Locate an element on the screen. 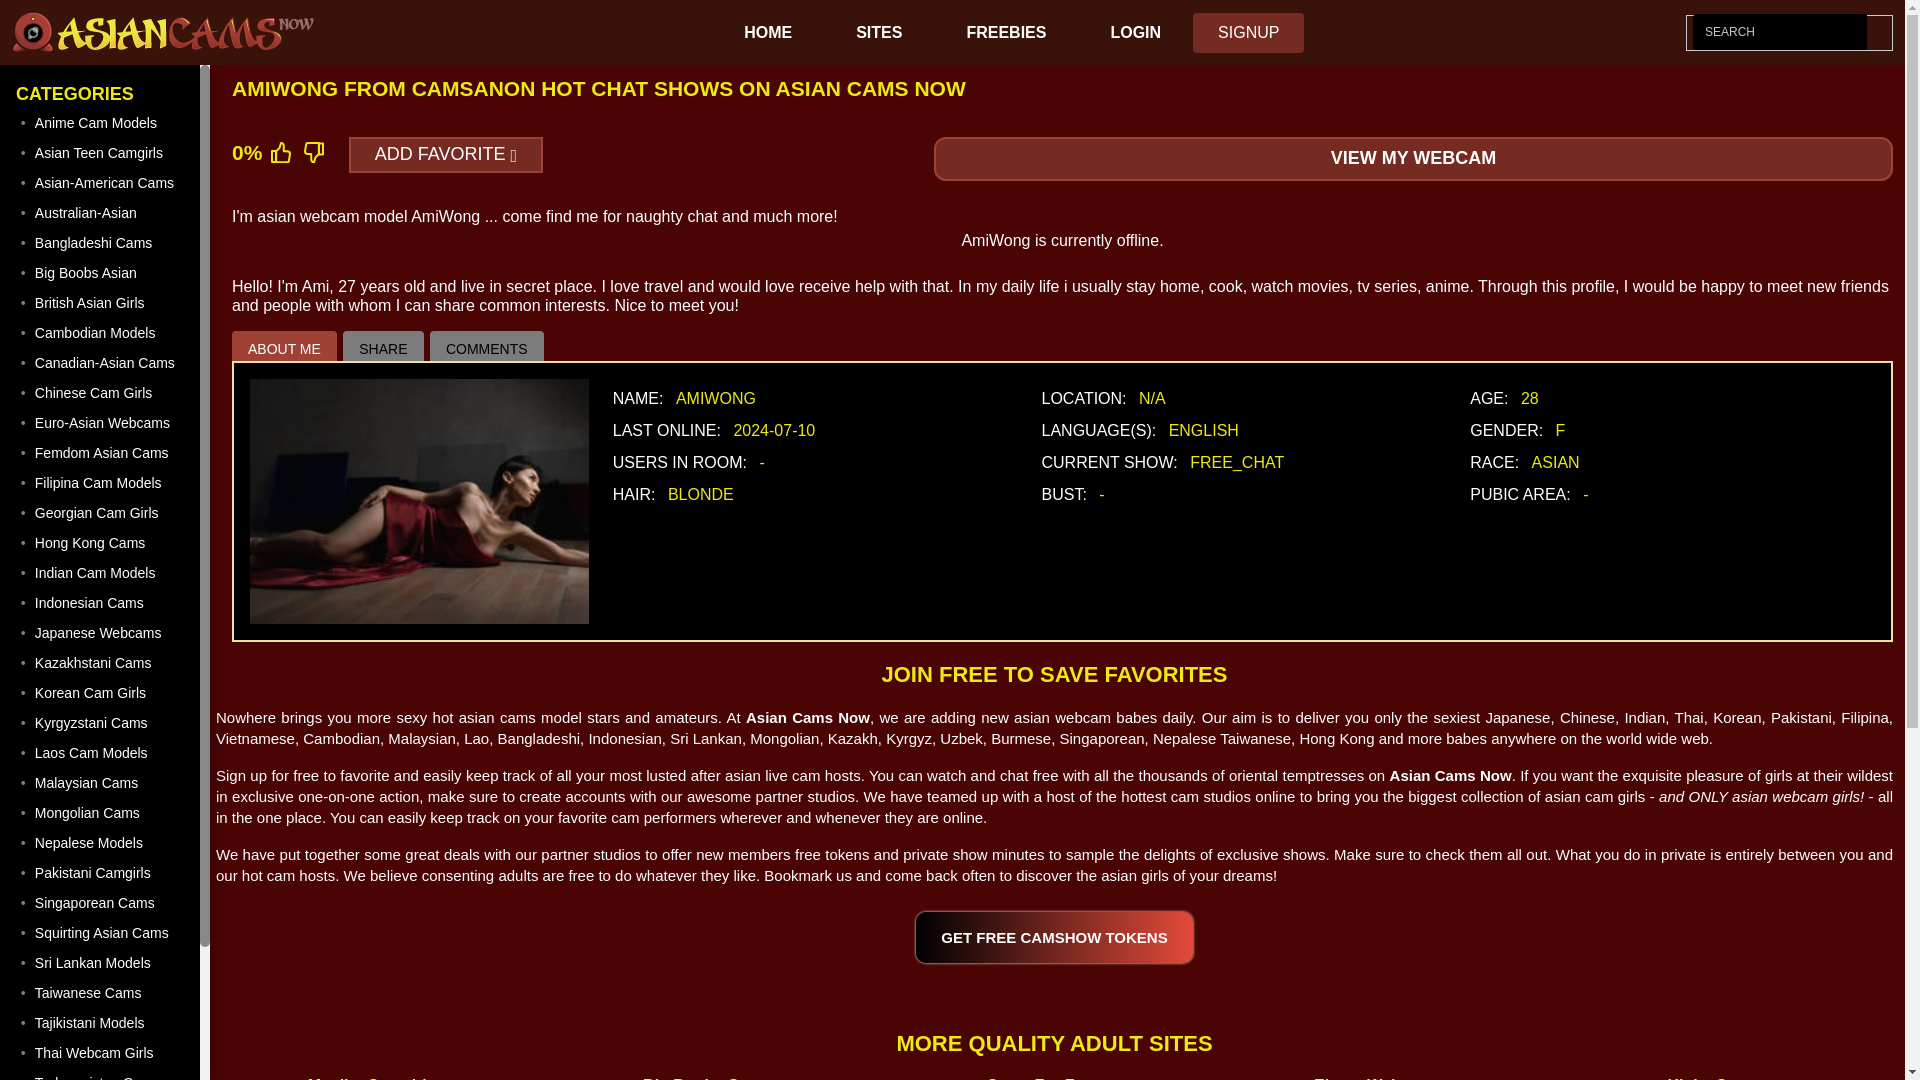  Indonesian Cam Girls On Asian Cams Now is located at coordinates (102, 602).